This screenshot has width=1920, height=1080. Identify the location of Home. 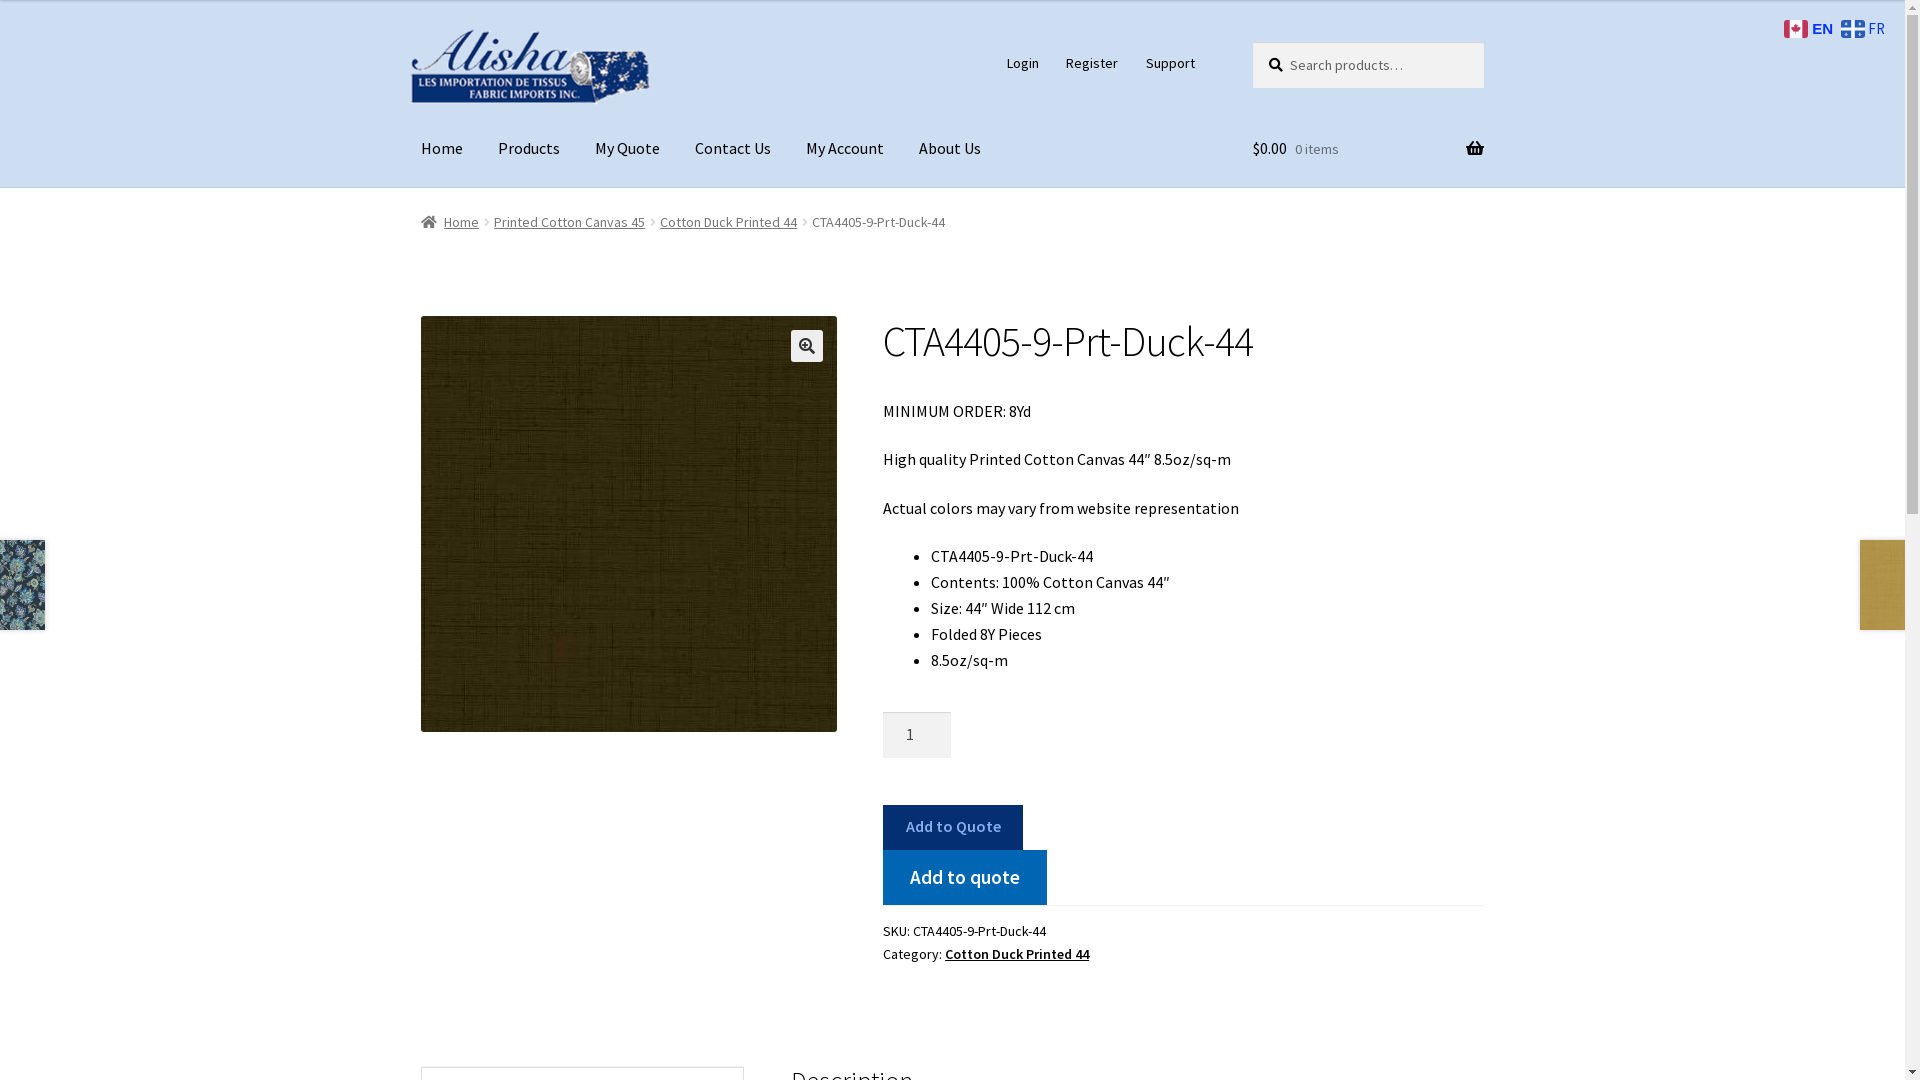
(450, 222).